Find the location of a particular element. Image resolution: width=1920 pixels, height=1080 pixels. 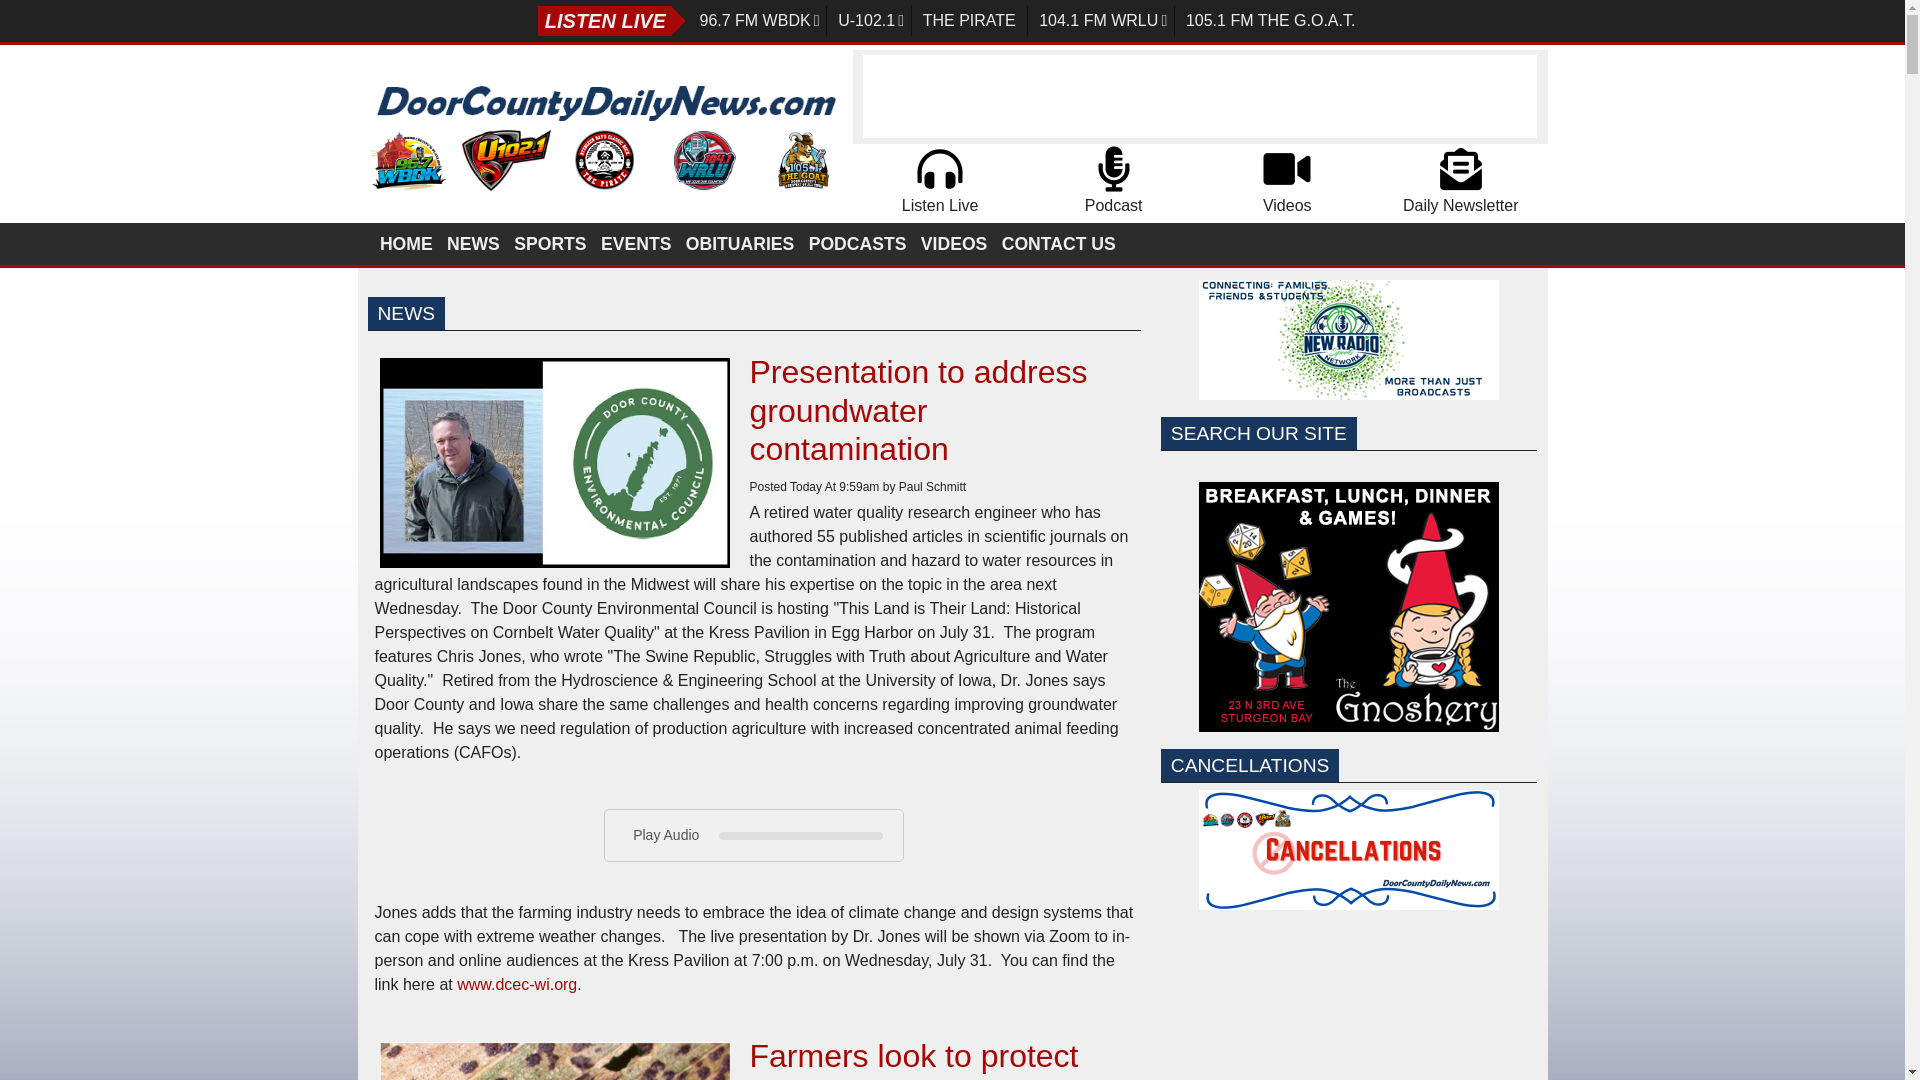

104.1 FM WRLU is located at coordinates (1104, 20).